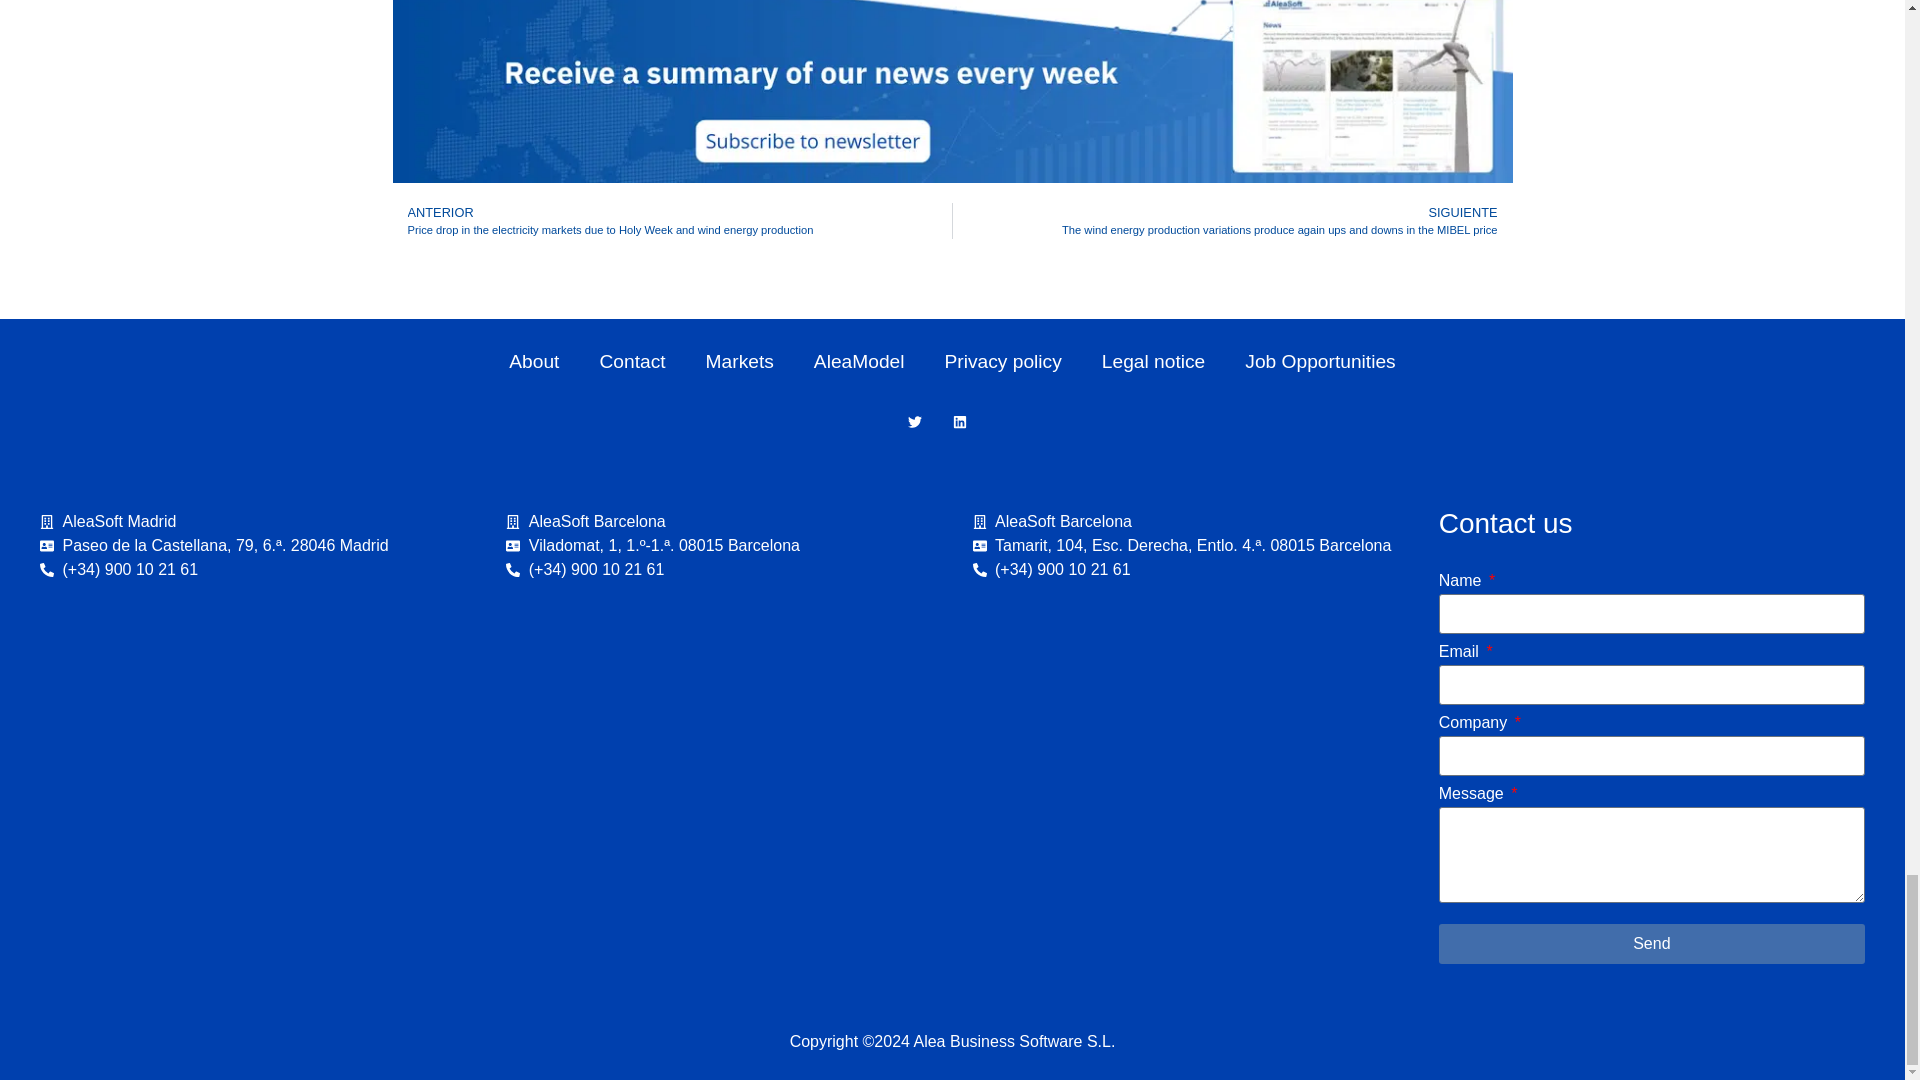 This screenshot has width=1920, height=1080. What do you see at coordinates (253, 751) in the screenshot?
I see `Paseo de la Castellana 79, 28046, Madrid, Spain` at bounding box center [253, 751].